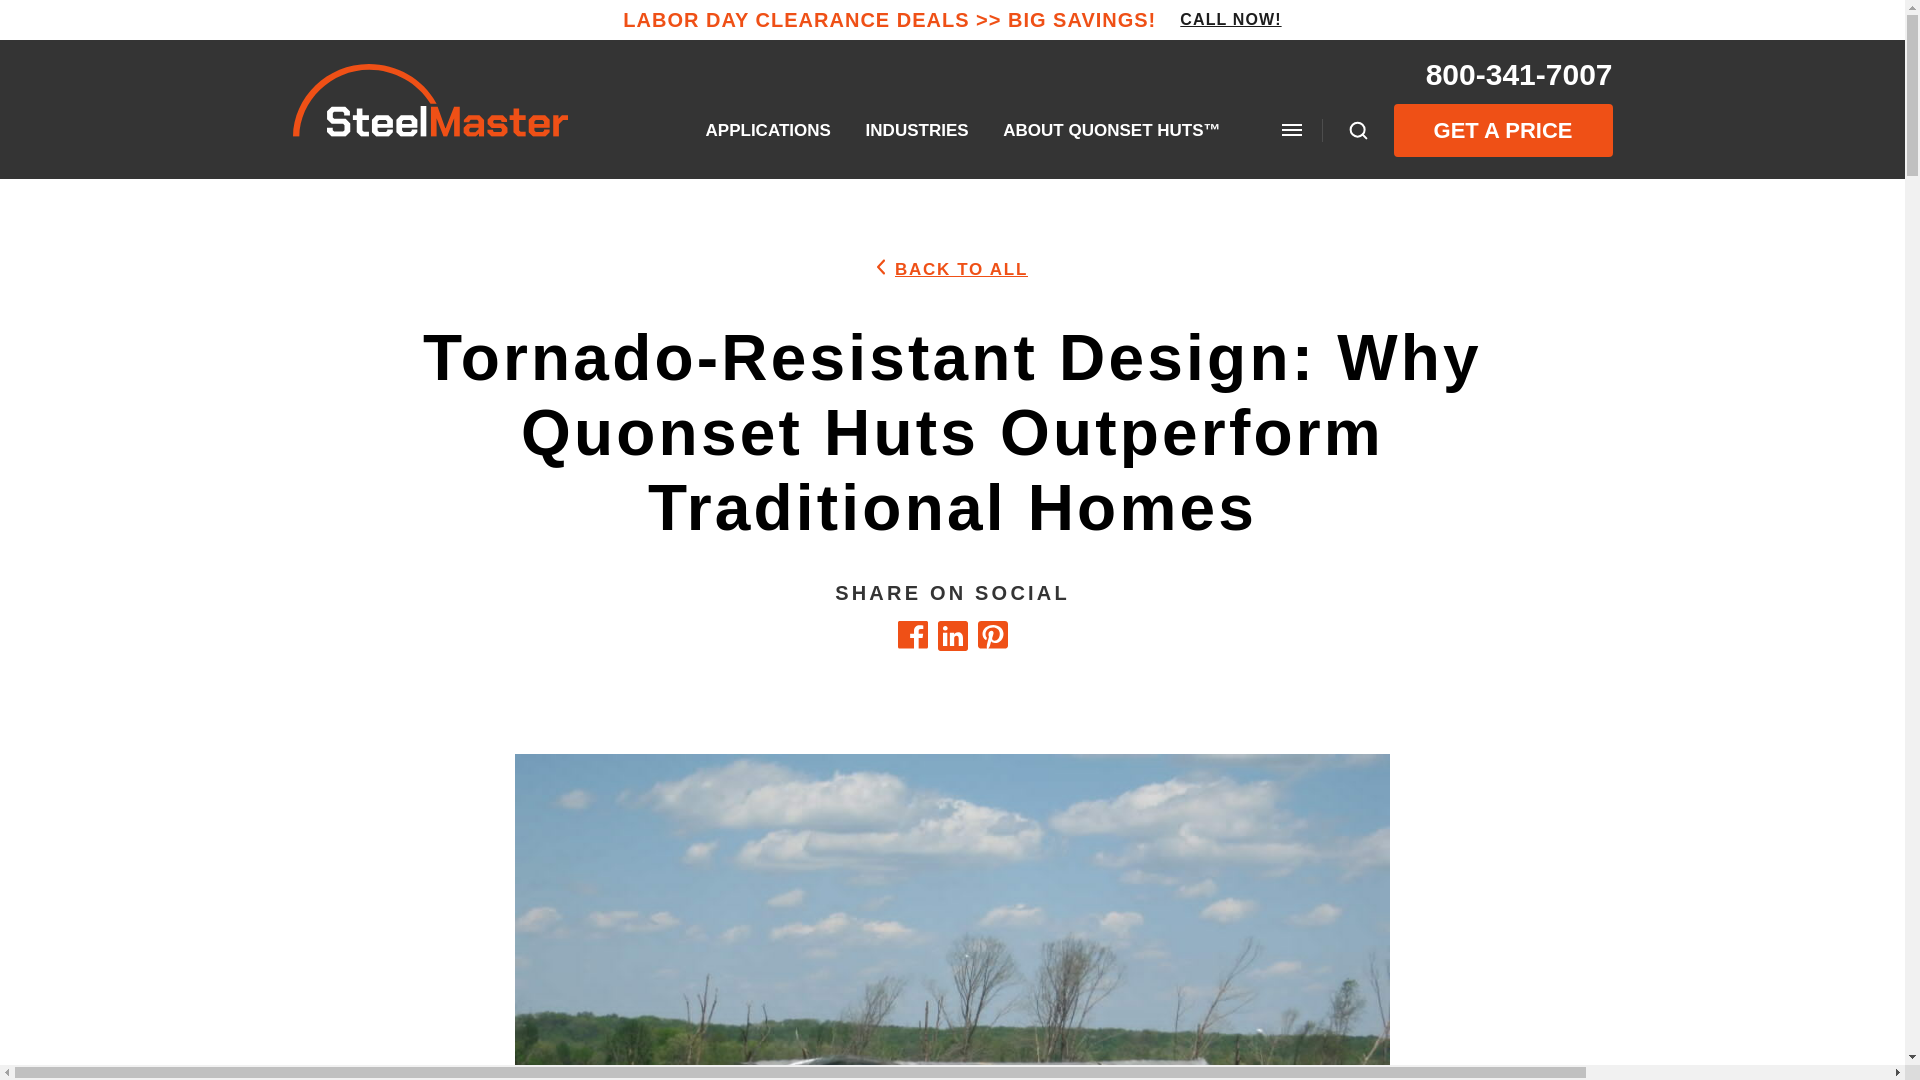  I want to click on APPLICATIONS, so click(768, 130).